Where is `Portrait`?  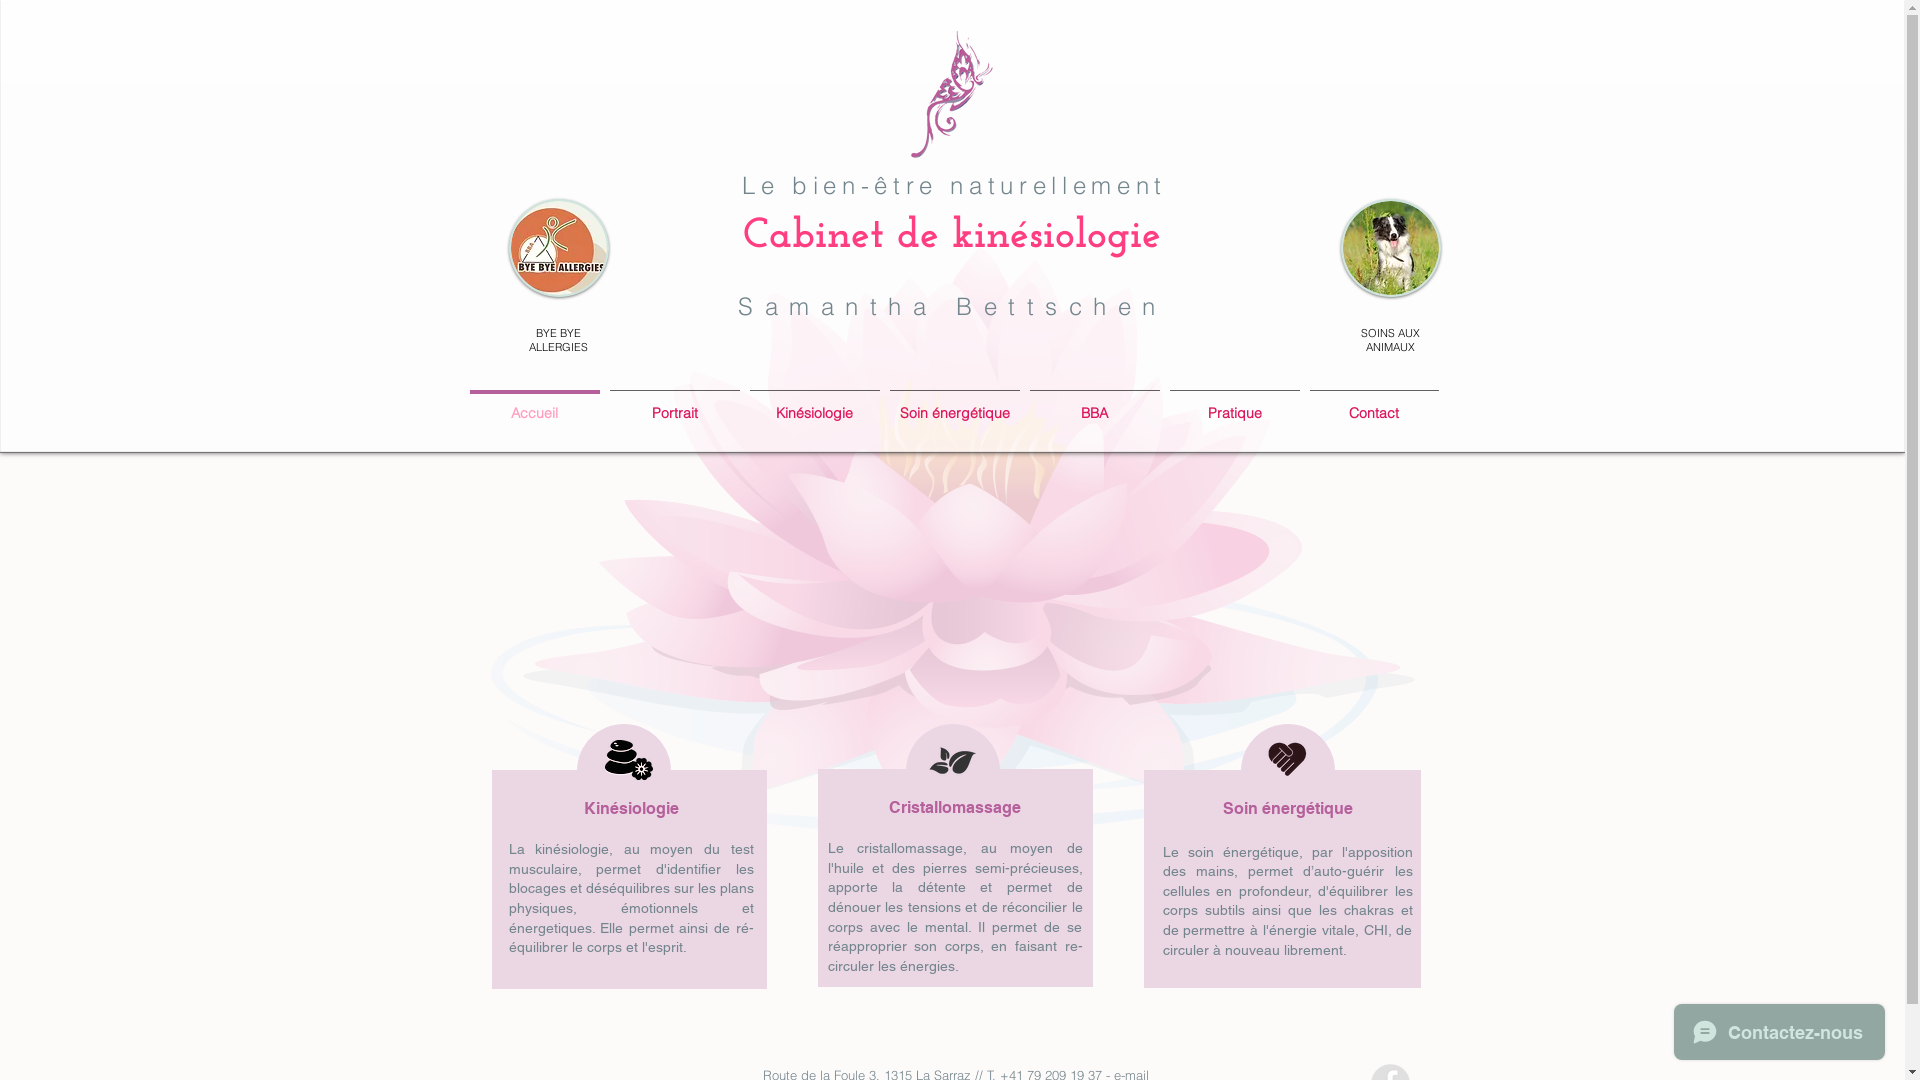
Portrait is located at coordinates (674, 404).